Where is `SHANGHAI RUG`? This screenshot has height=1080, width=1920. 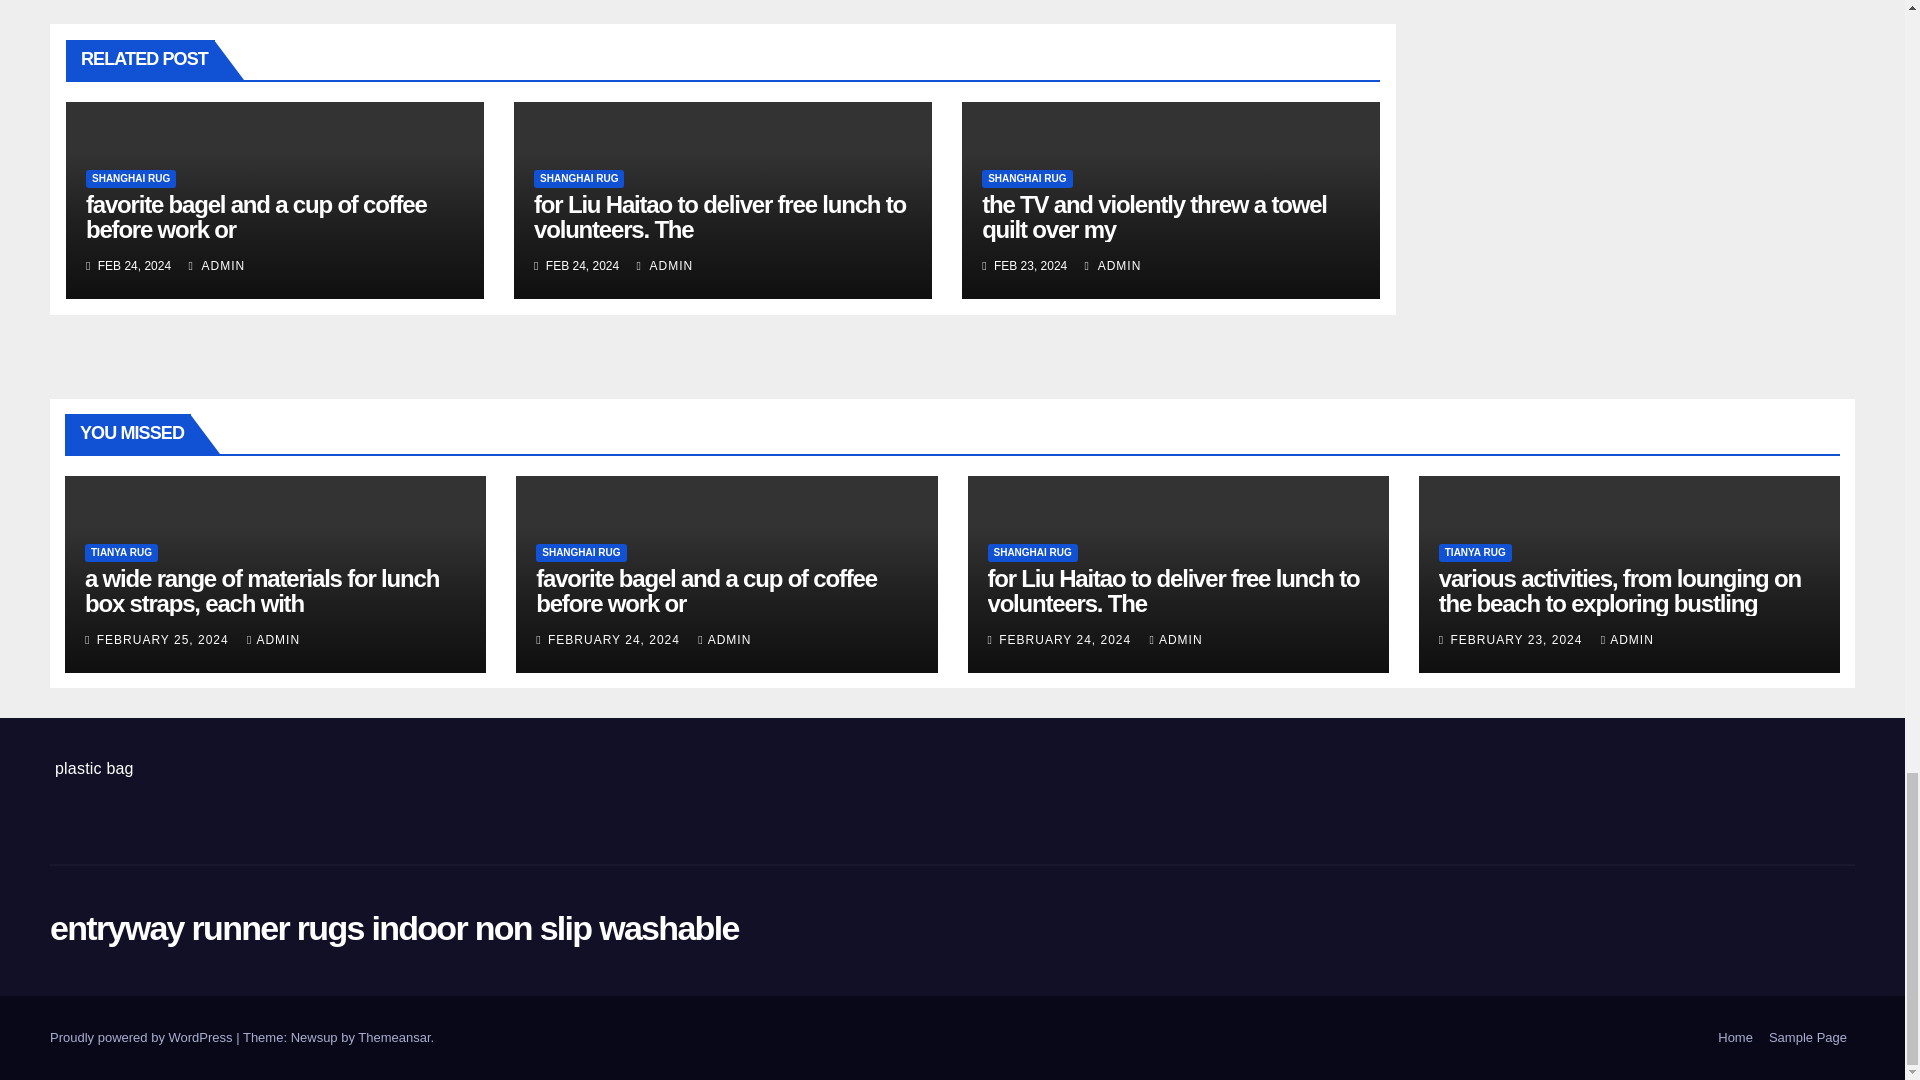
SHANGHAI RUG is located at coordinates (578, 178).